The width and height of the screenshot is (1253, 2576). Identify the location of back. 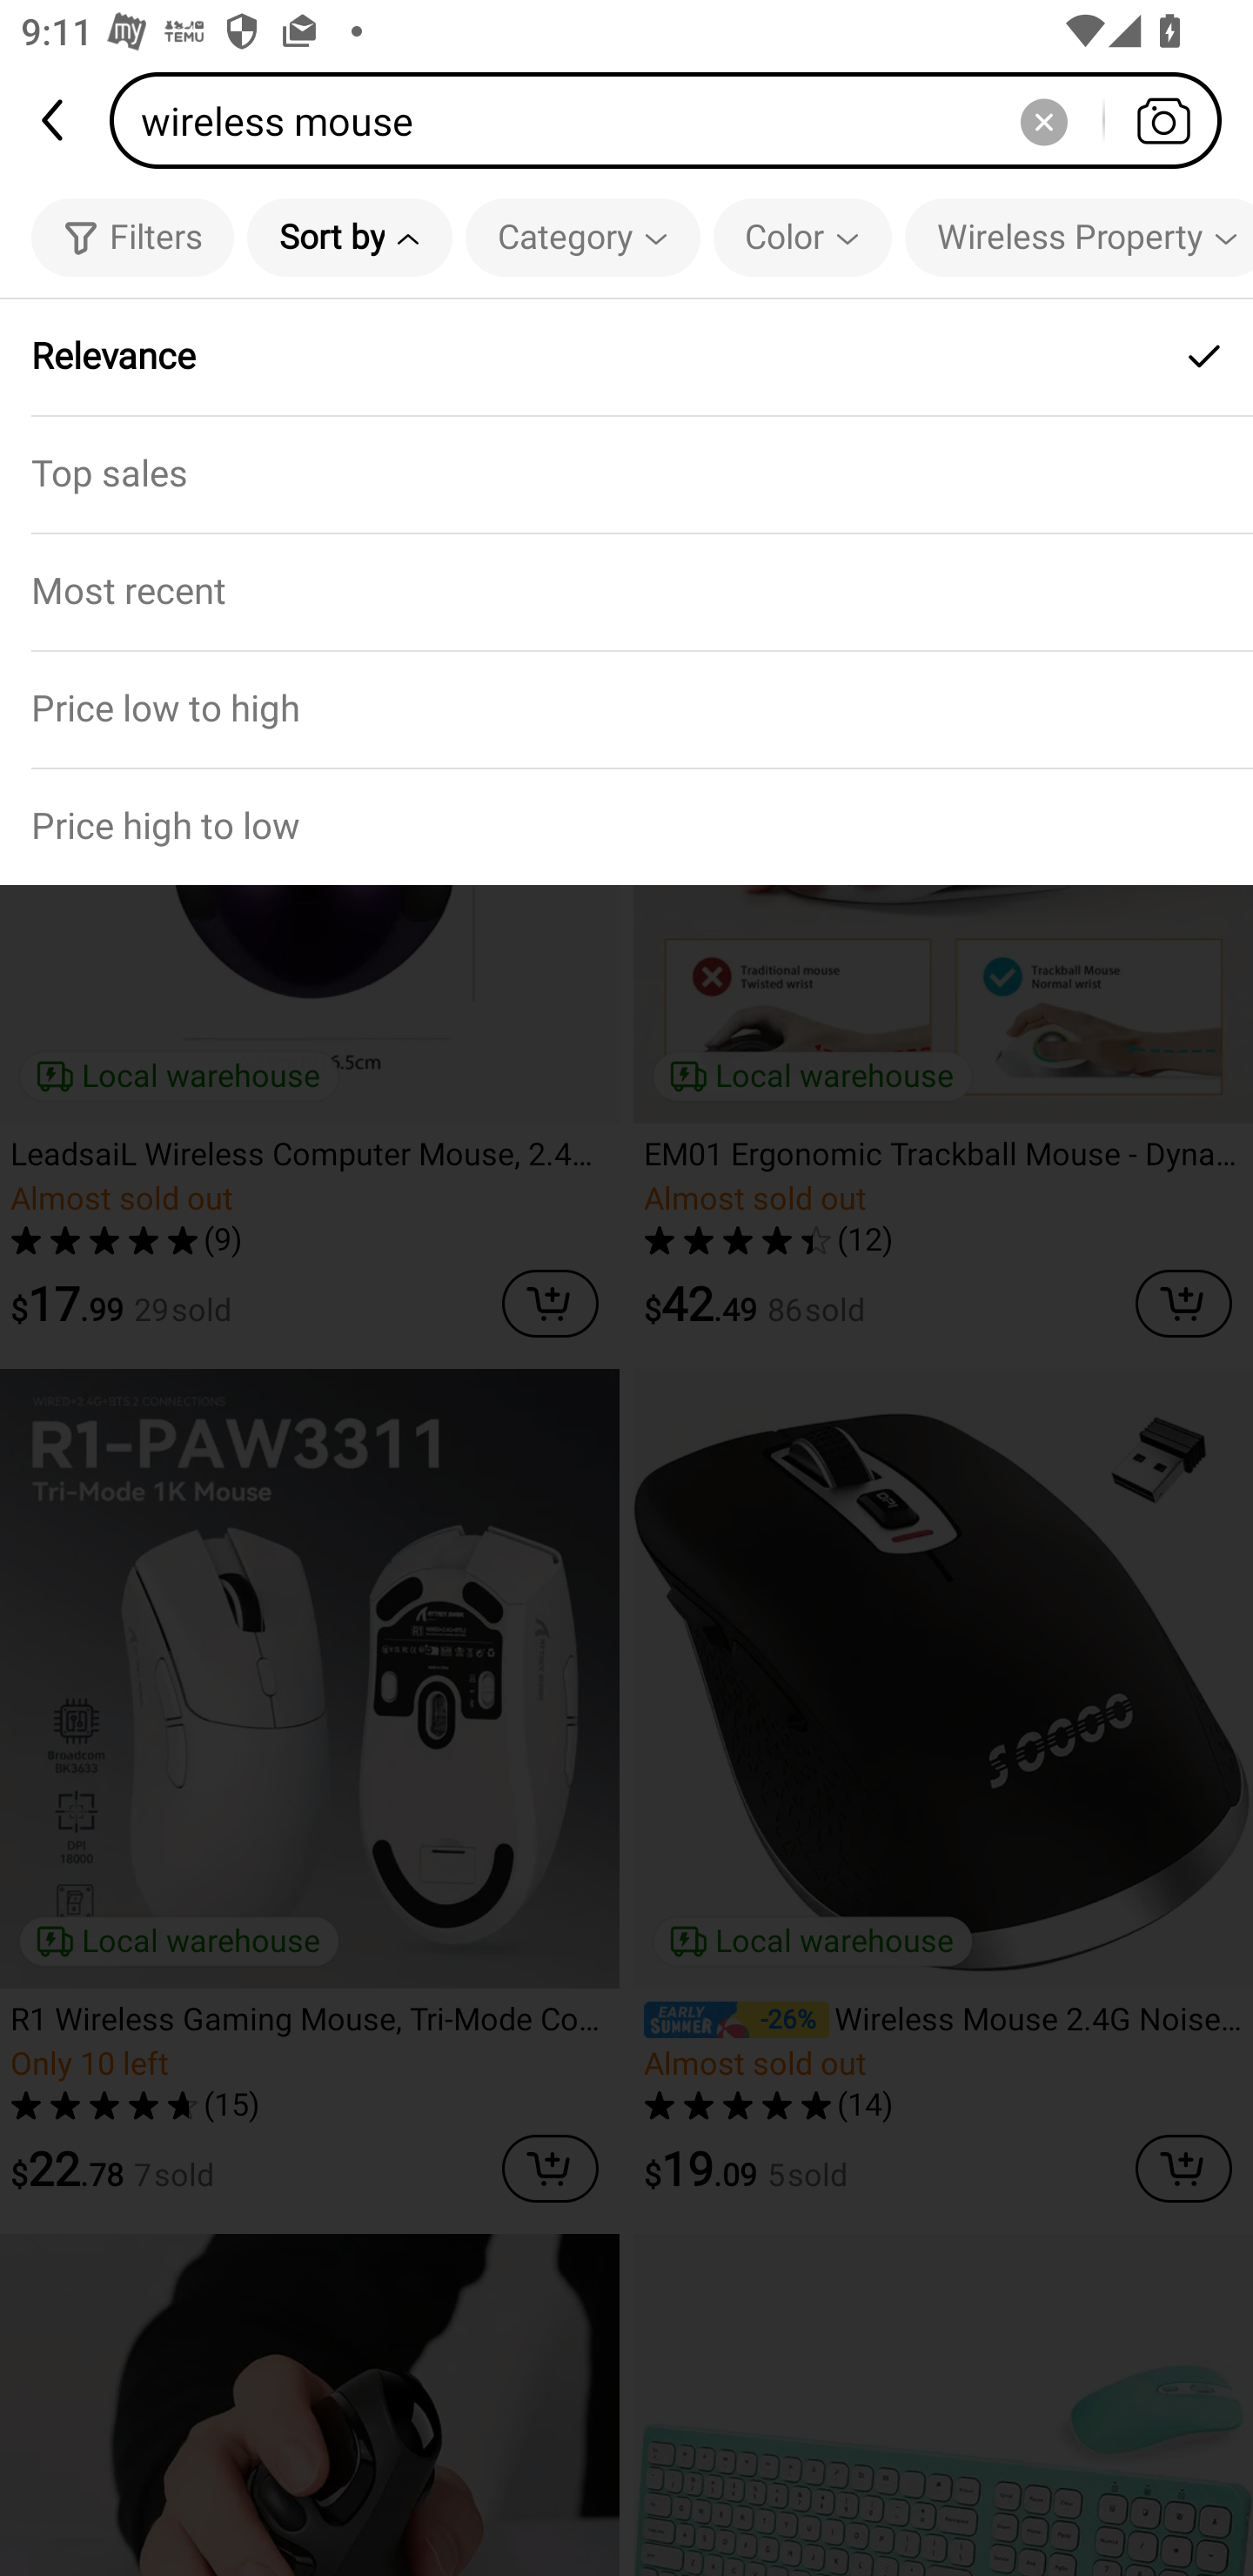
(55, 120).